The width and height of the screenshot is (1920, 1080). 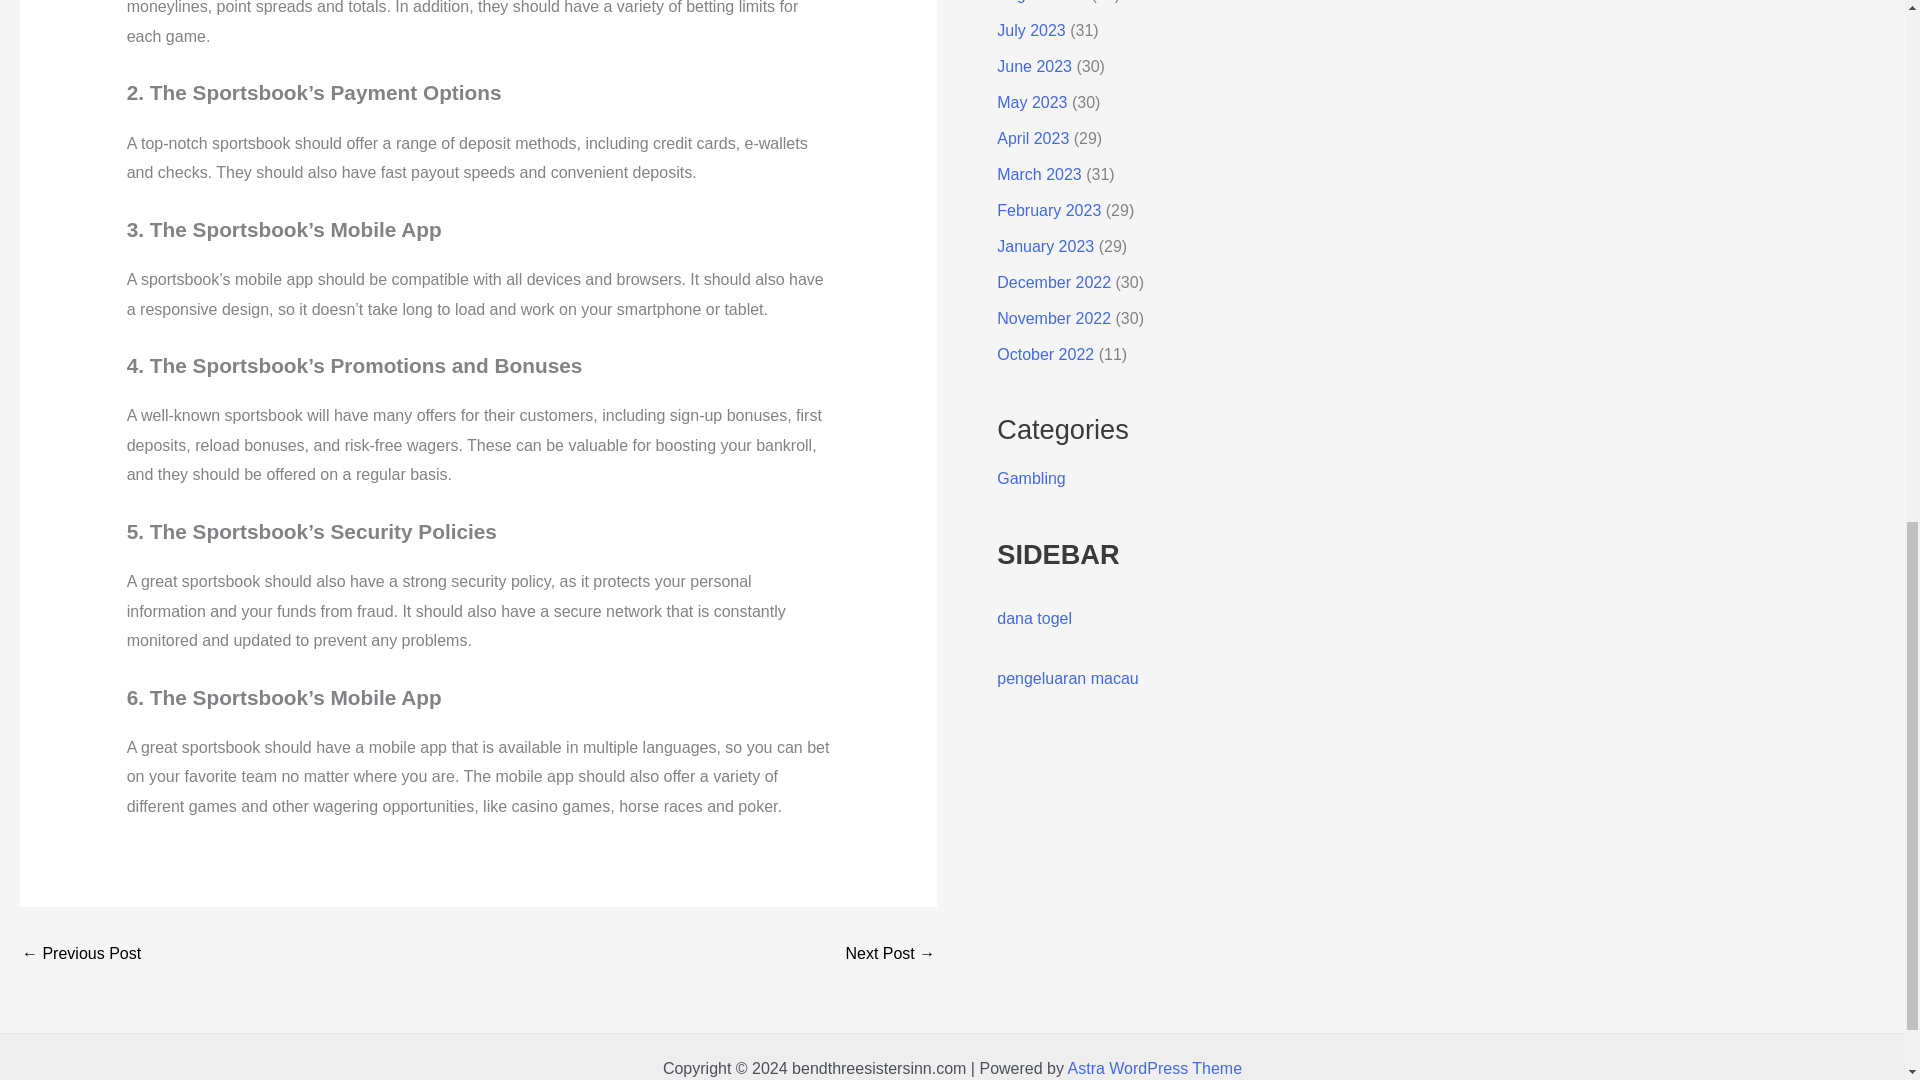 I want to click on The Odds of Winning a Lottery, so click(x=80, y=954).